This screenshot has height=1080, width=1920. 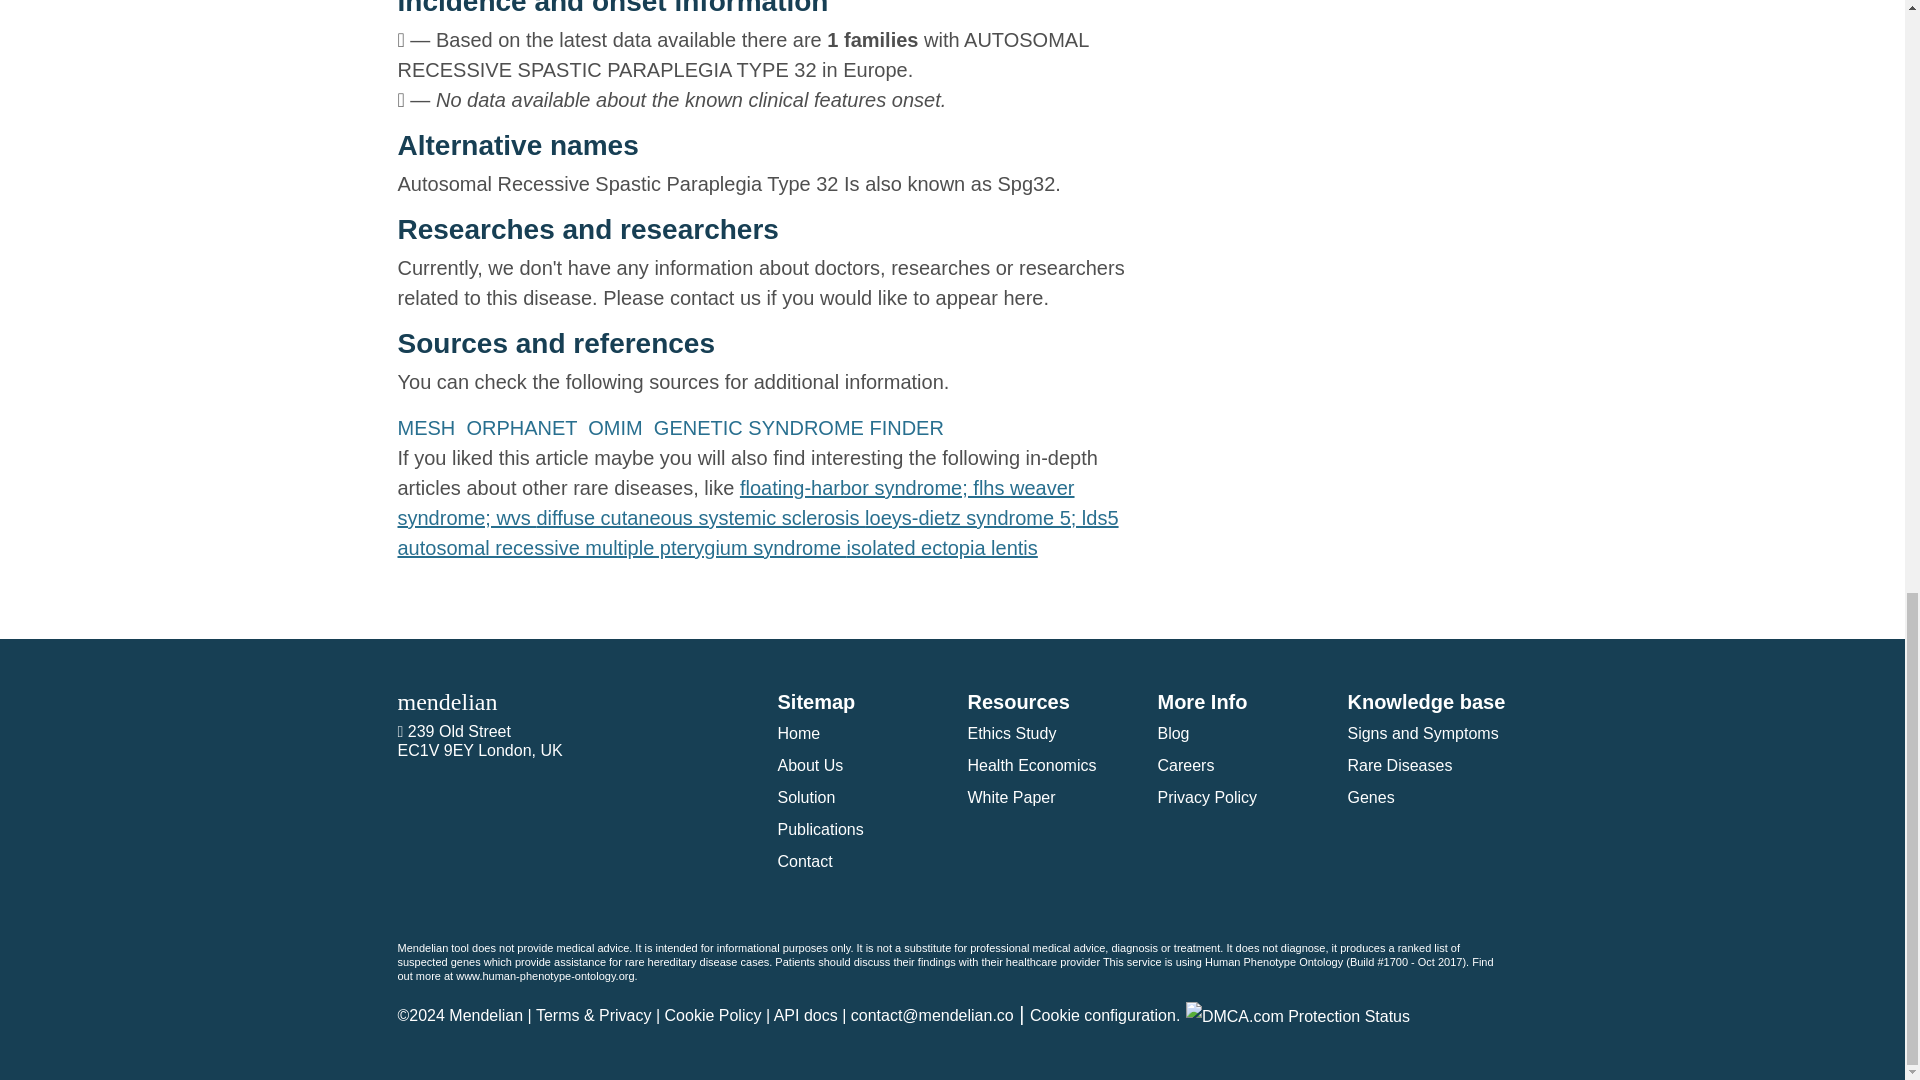 I want to click on loeys-dietz syndrome 5; lds5, so click(x=991, y=518).